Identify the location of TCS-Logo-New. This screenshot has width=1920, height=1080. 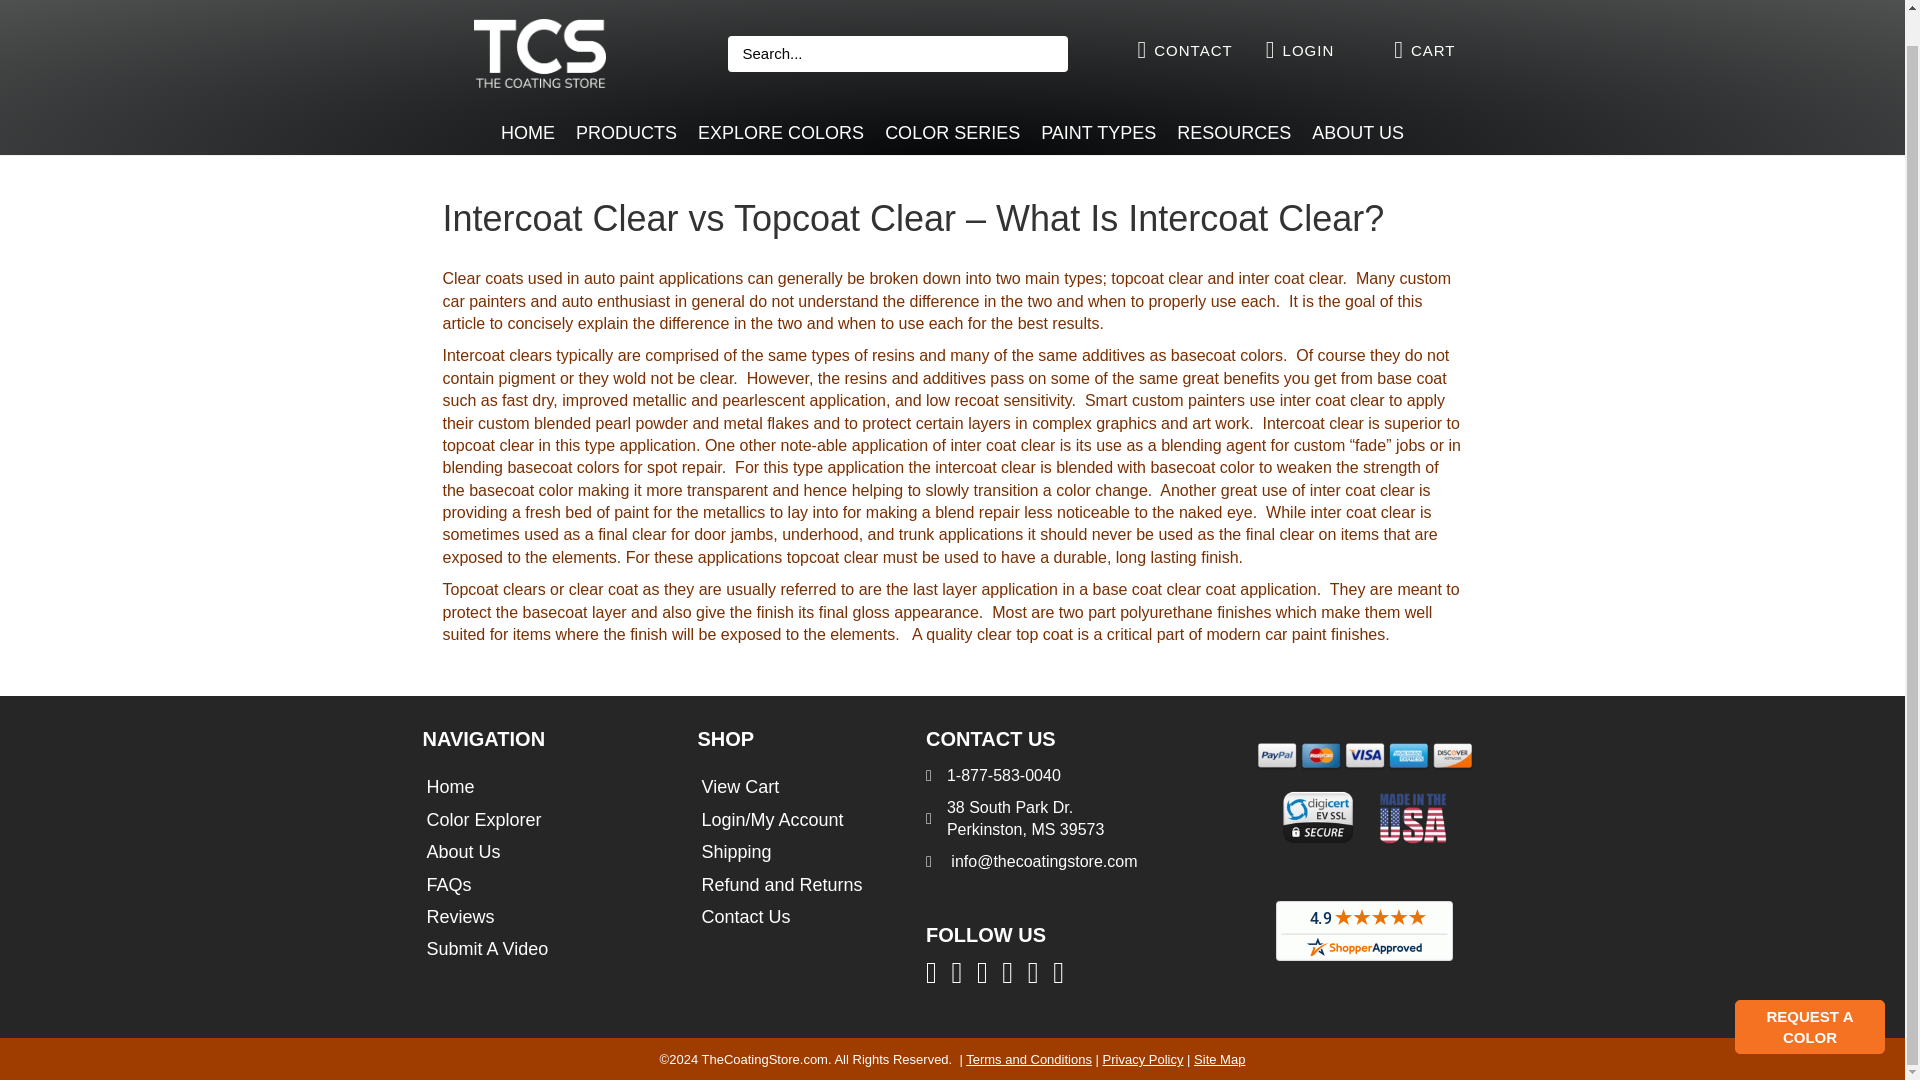
(540, 53).